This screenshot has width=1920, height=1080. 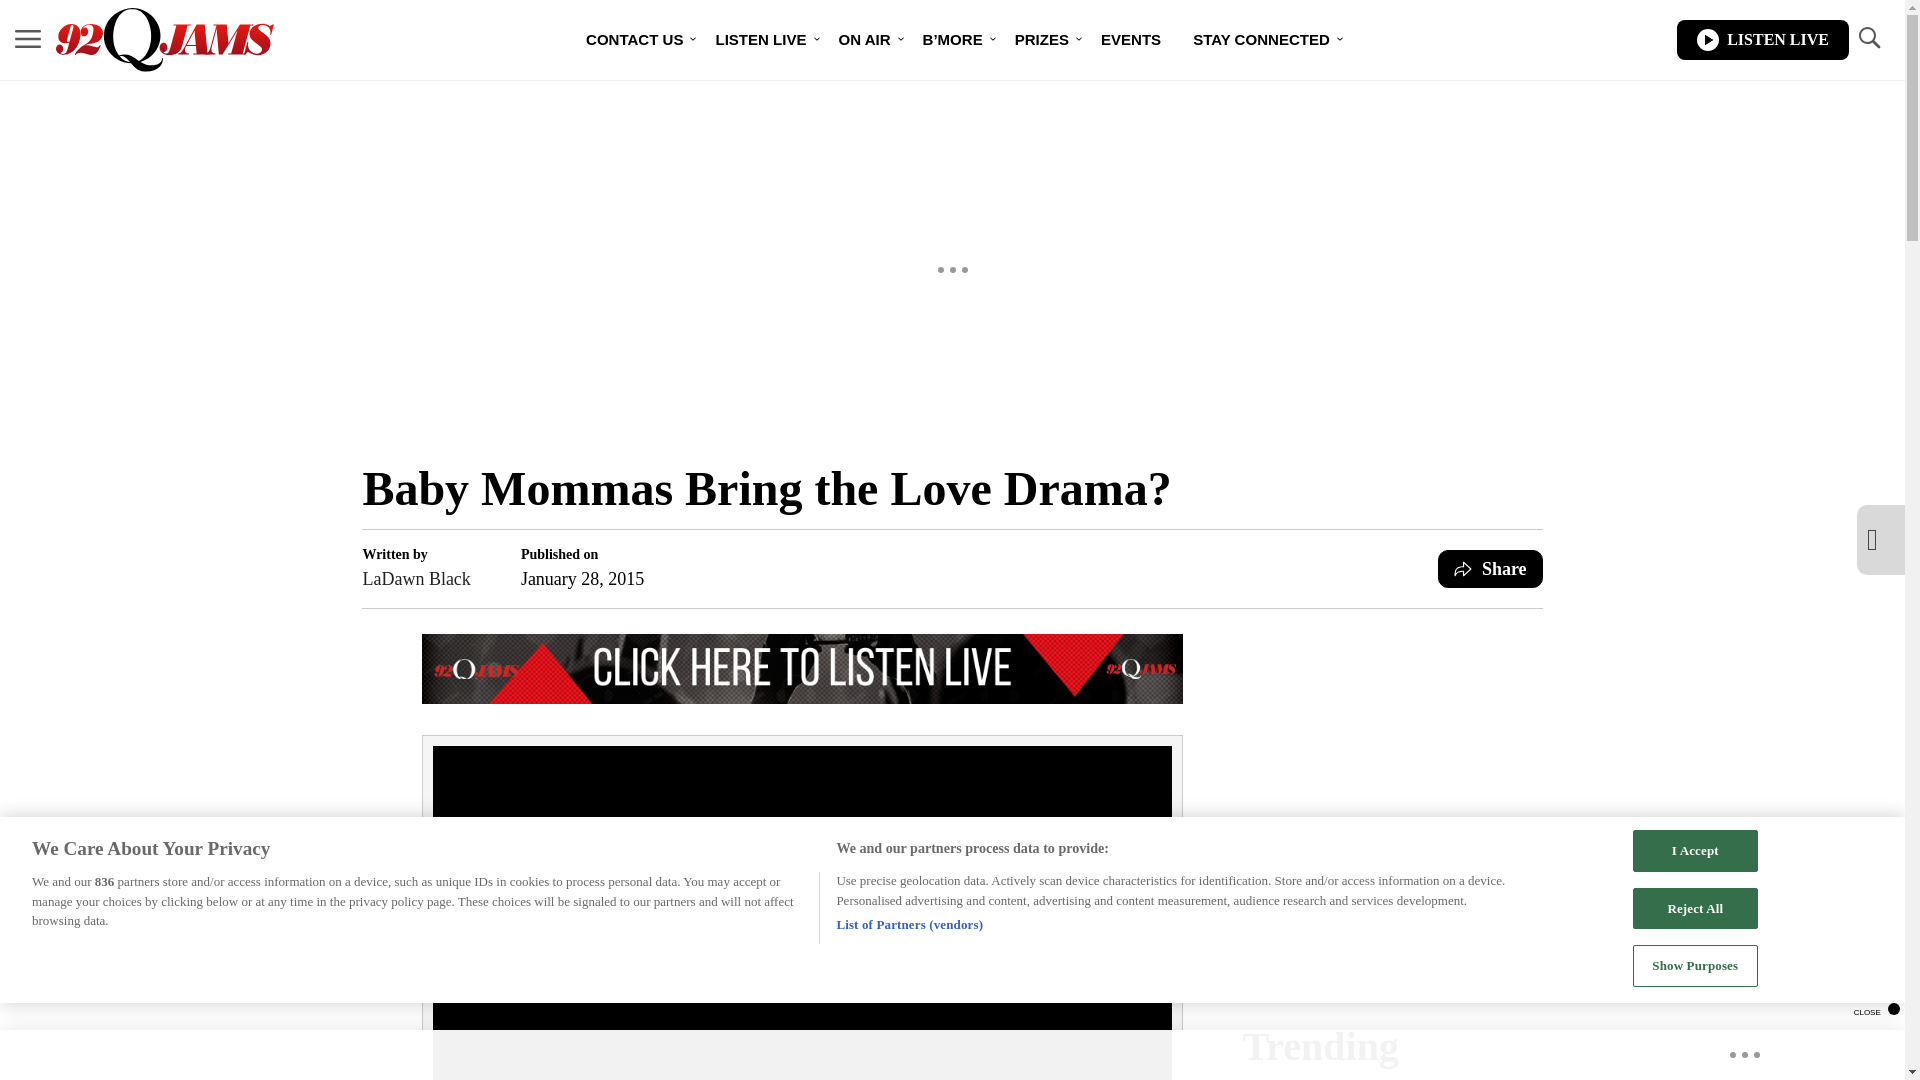 I want to click on EVENTS, so click(x=1130, y=40).